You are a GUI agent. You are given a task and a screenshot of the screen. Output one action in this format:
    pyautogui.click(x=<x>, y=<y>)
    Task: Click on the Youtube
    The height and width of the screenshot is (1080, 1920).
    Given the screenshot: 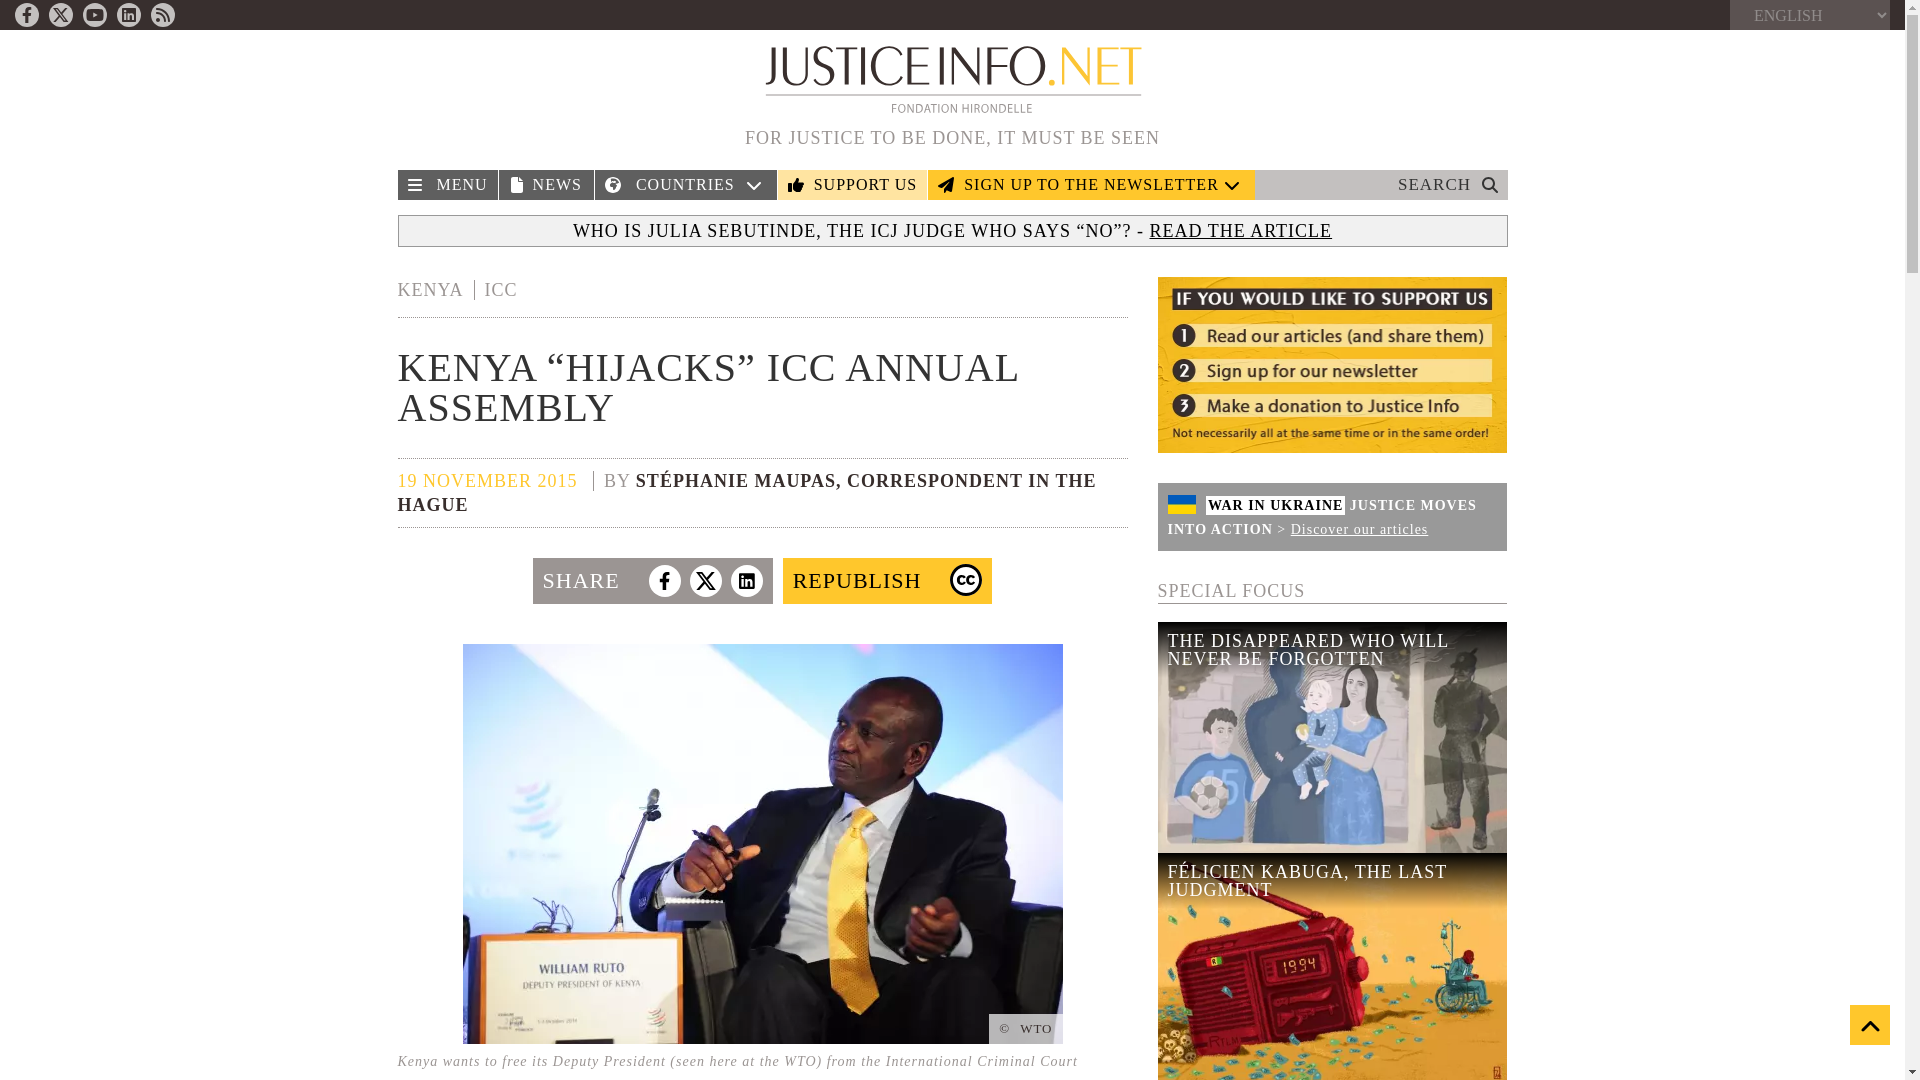 What is the action you would take?
    pyautogui.click(x=94, y=15)
    